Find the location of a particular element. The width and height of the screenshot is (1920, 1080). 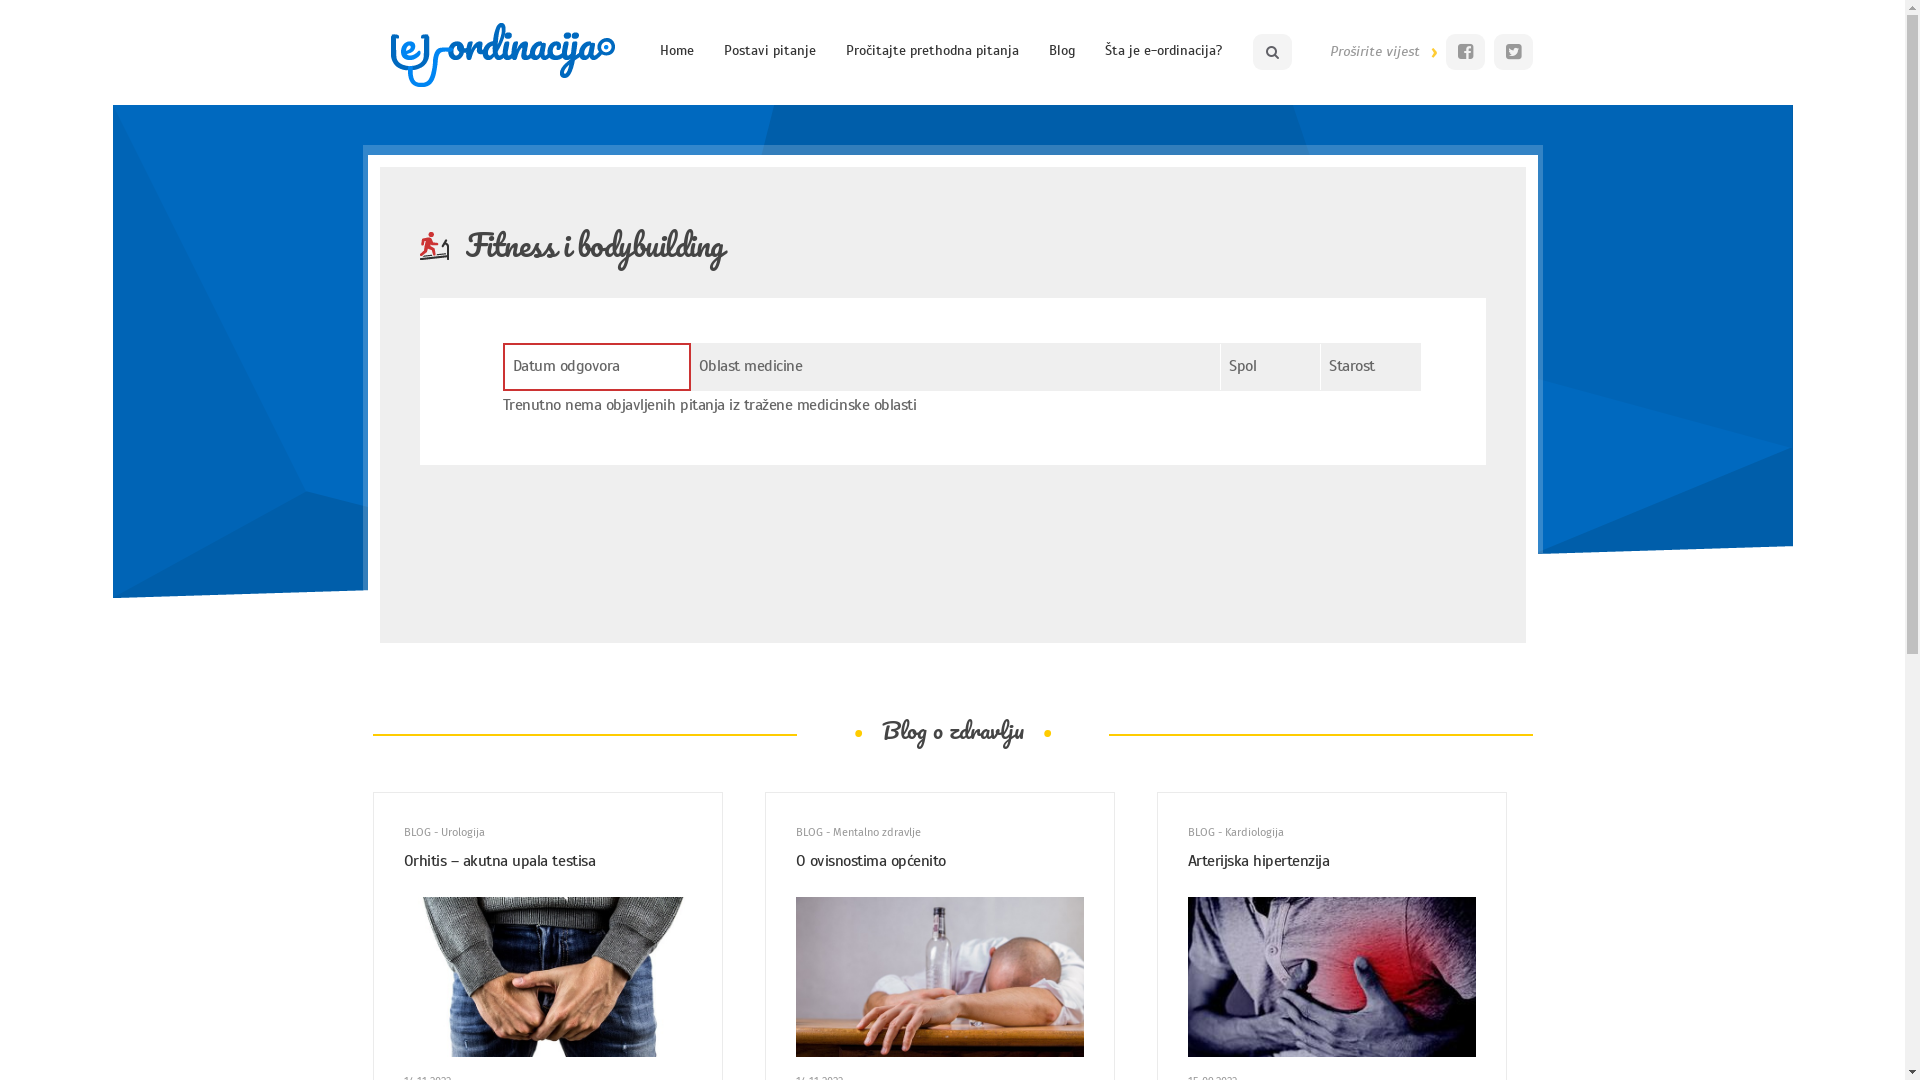

Podjeli vijest na facebook is located at coordinates (1466, 52).